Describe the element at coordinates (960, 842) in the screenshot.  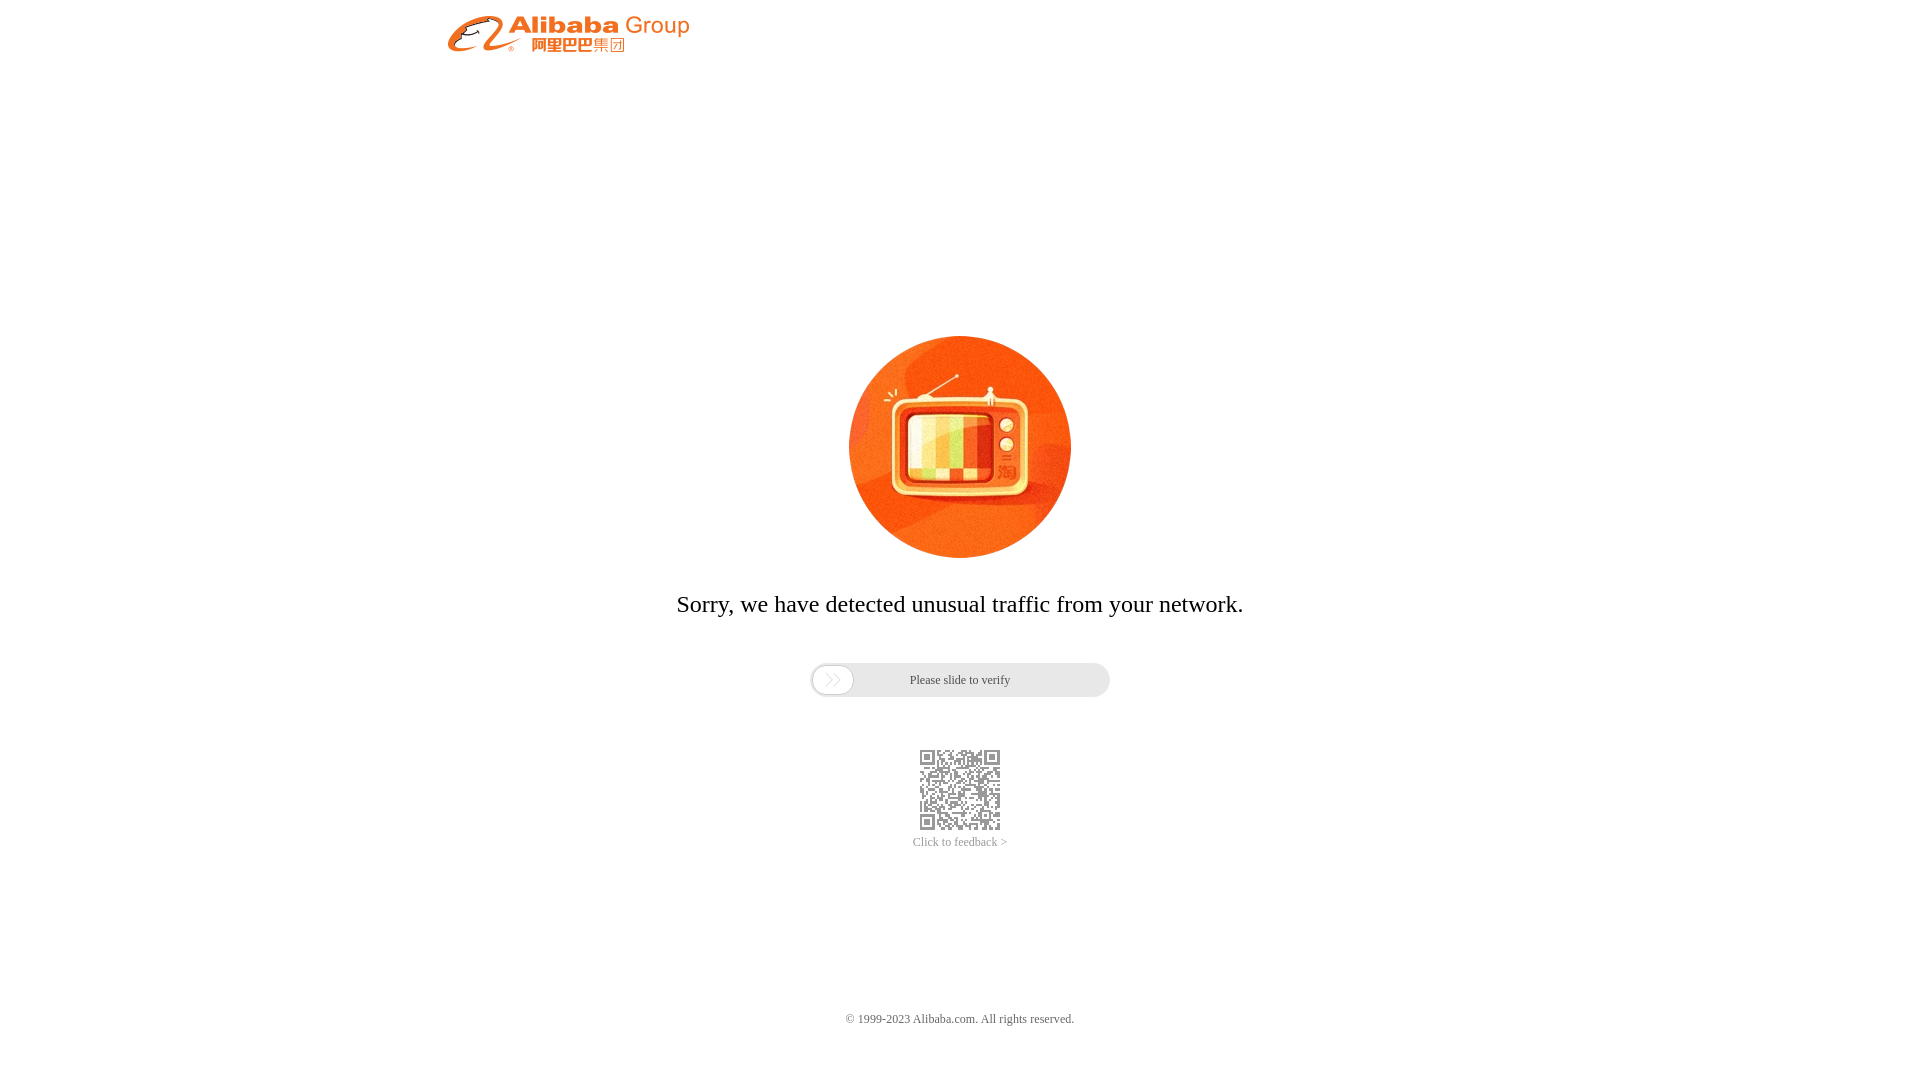
I see `Click to feedback >` at that location.